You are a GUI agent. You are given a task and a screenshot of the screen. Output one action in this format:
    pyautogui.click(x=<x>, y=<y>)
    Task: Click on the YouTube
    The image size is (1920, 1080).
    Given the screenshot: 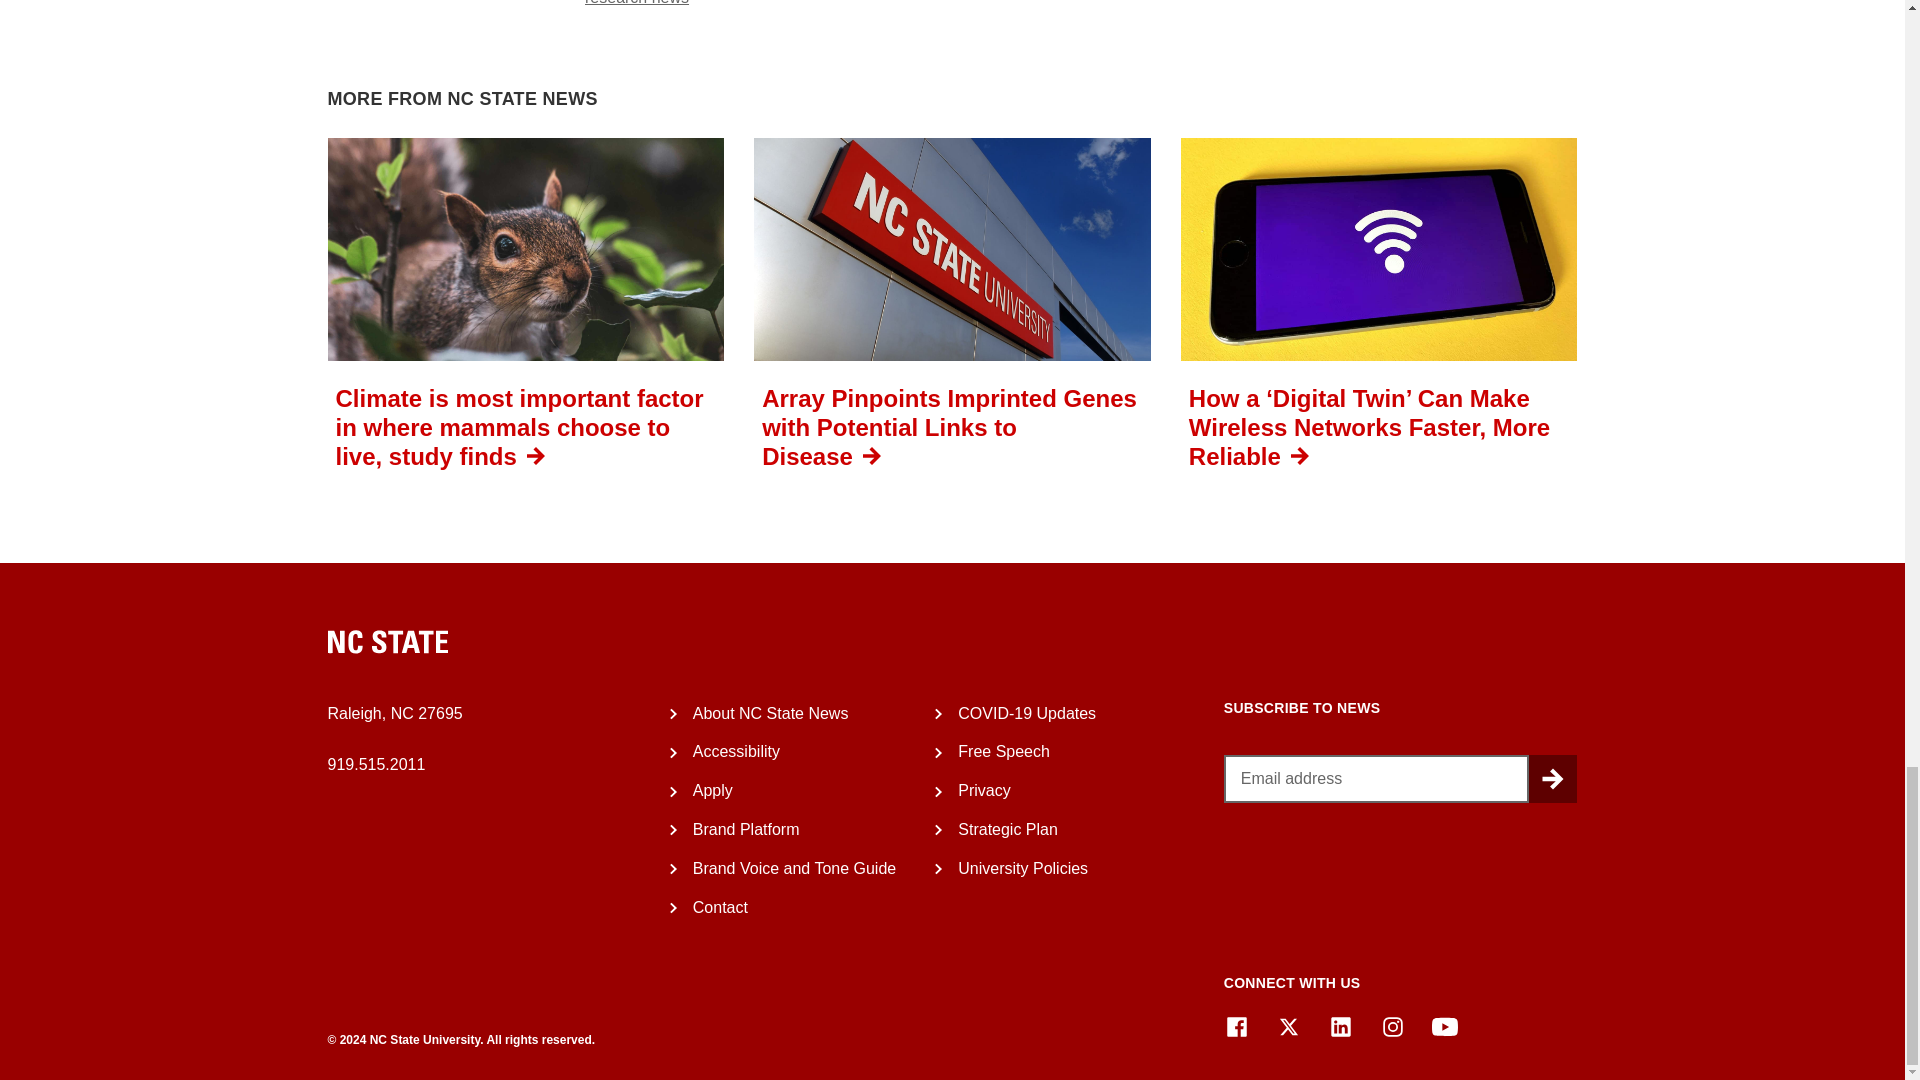 What is the action you would take?
    pyautogui.click(x=1444, y=1027)
    